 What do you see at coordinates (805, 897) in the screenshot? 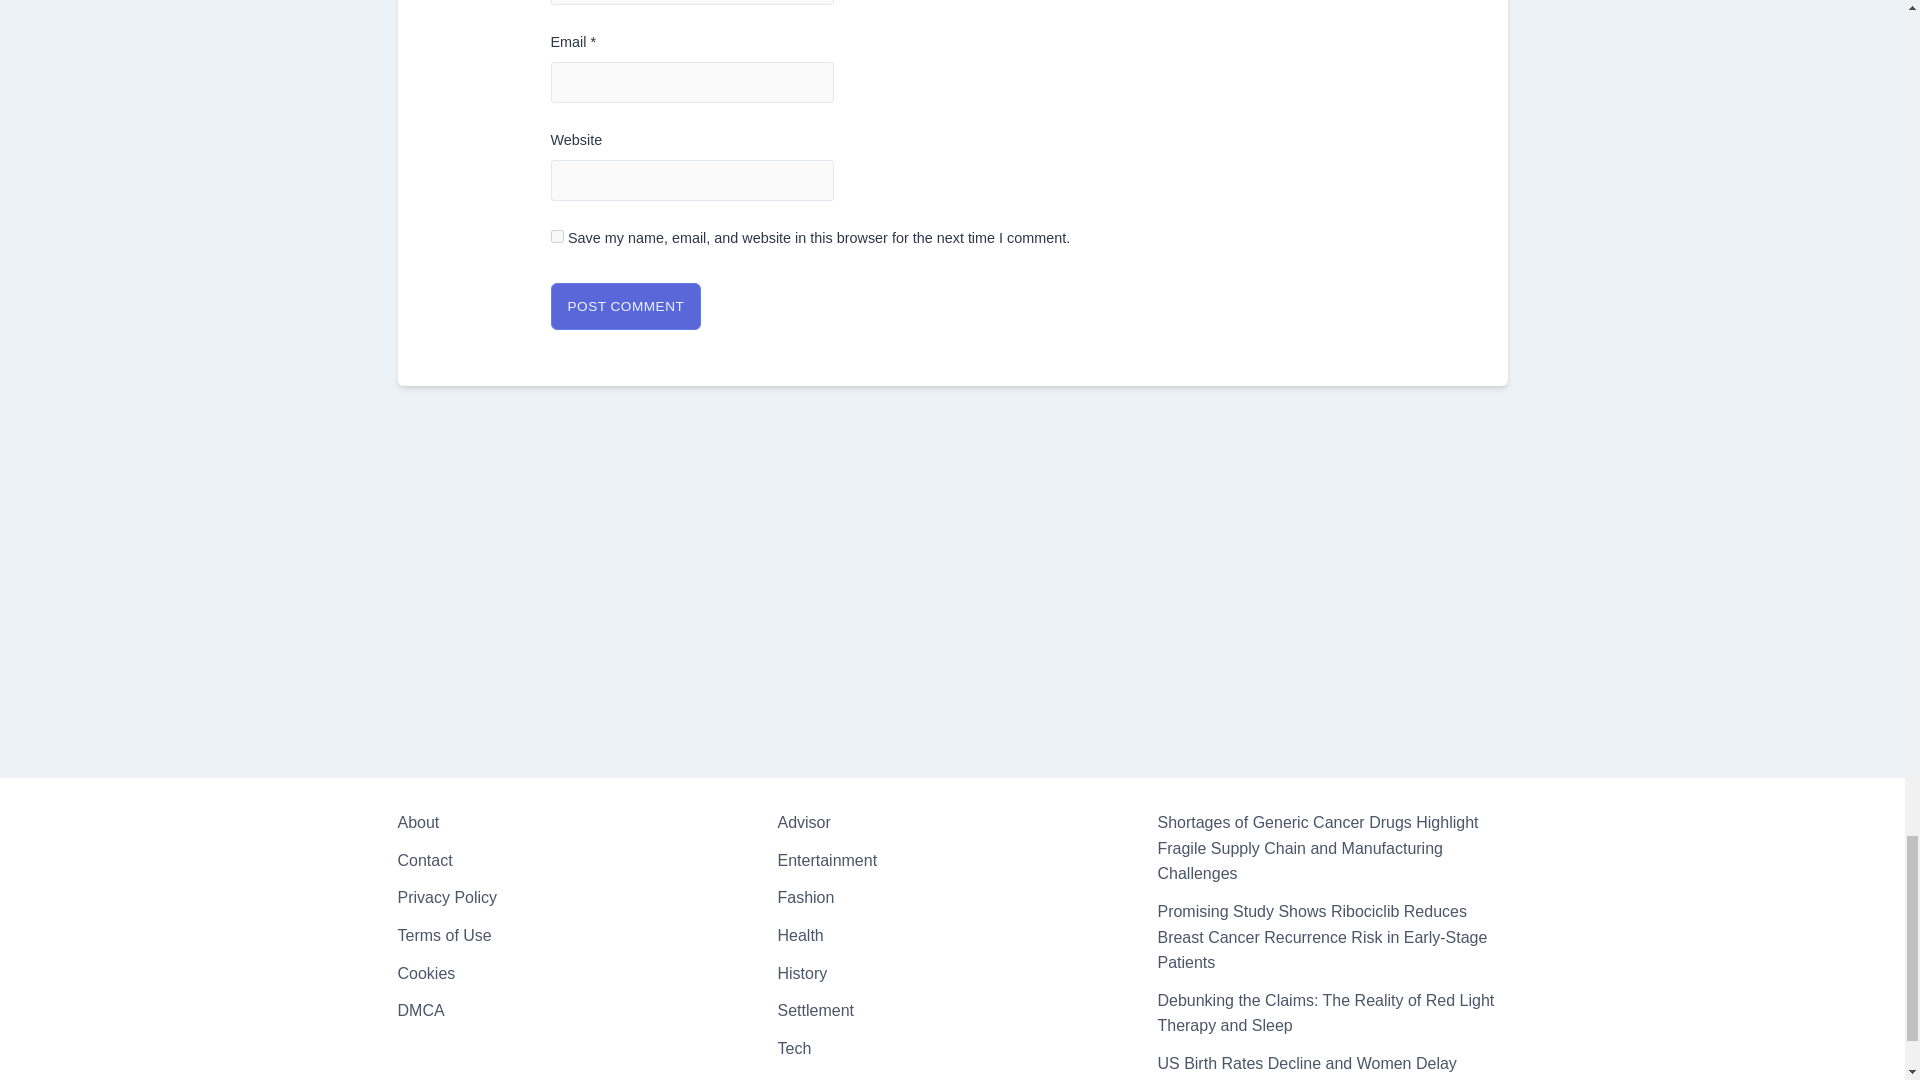
I see `Fashion` at bounding box center [805, 897].